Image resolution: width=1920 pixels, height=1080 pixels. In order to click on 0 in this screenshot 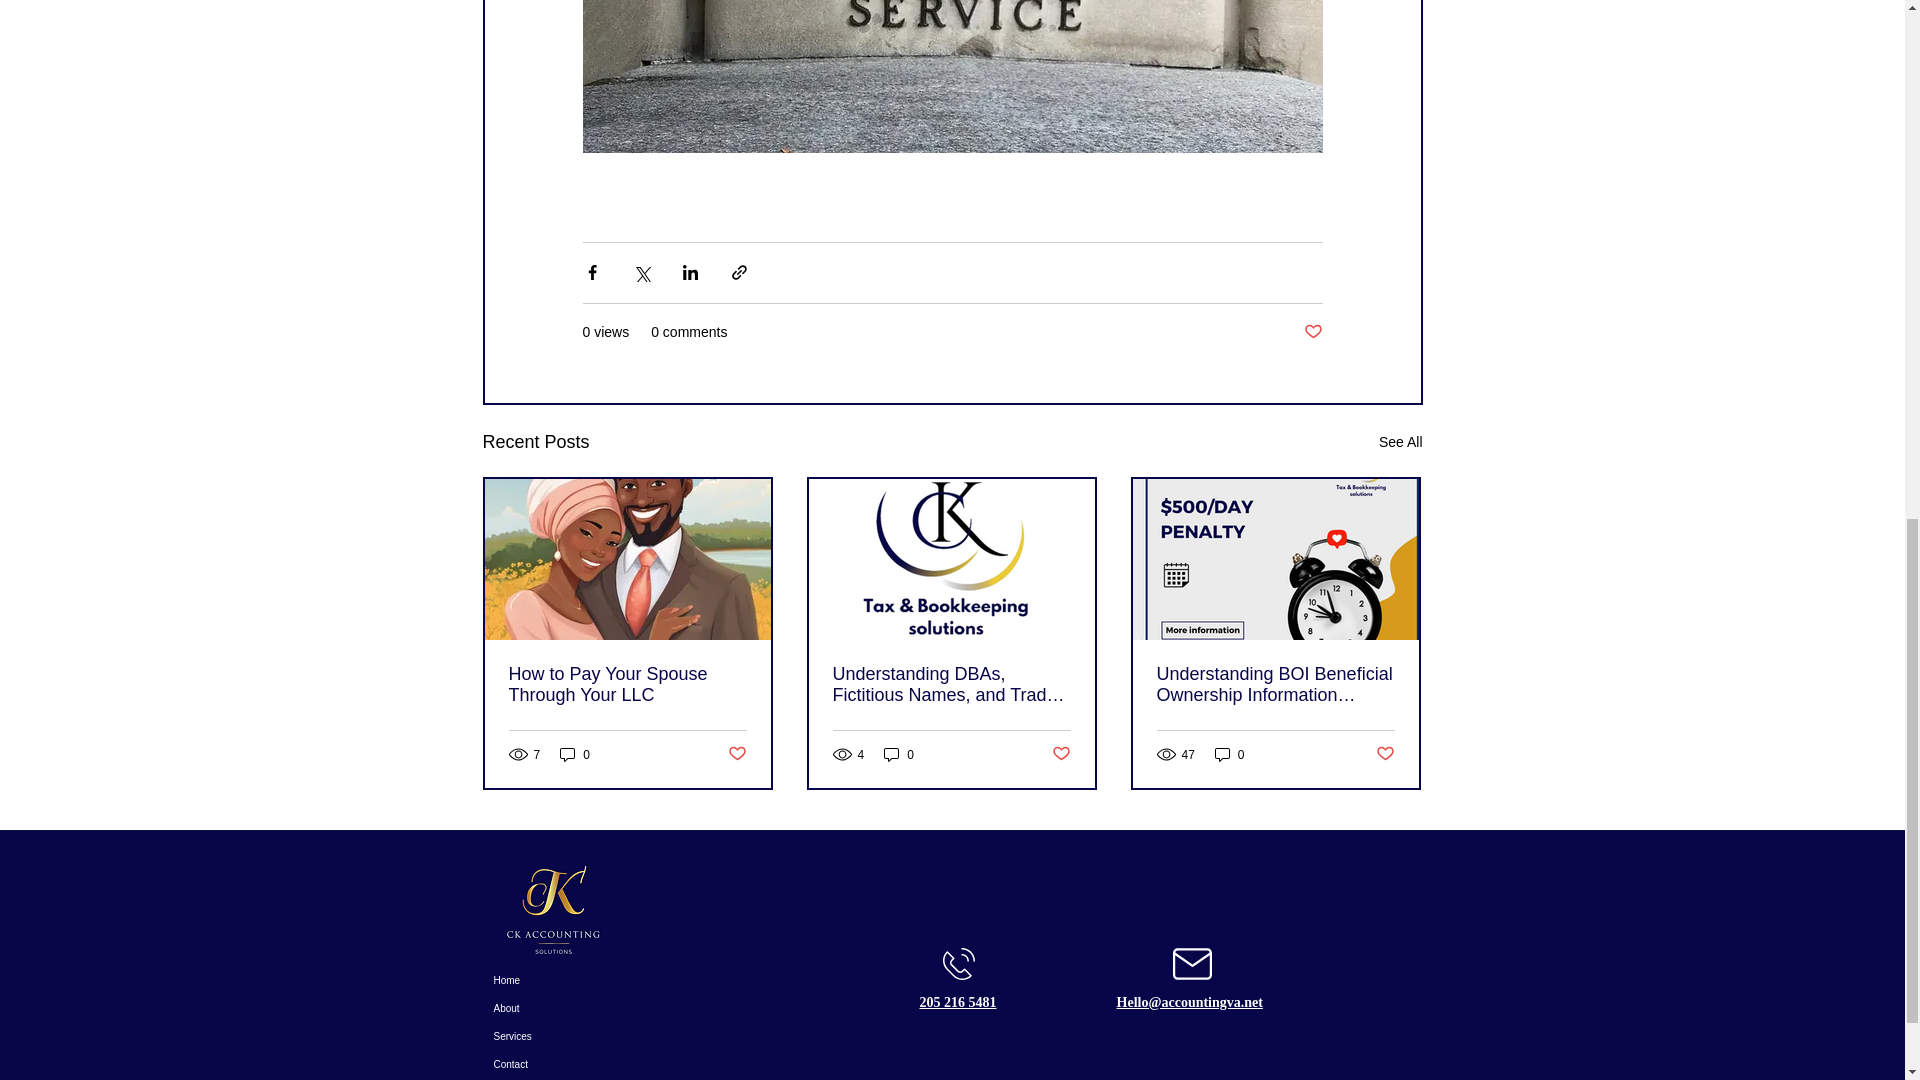, I will do `click(574, 754)`.